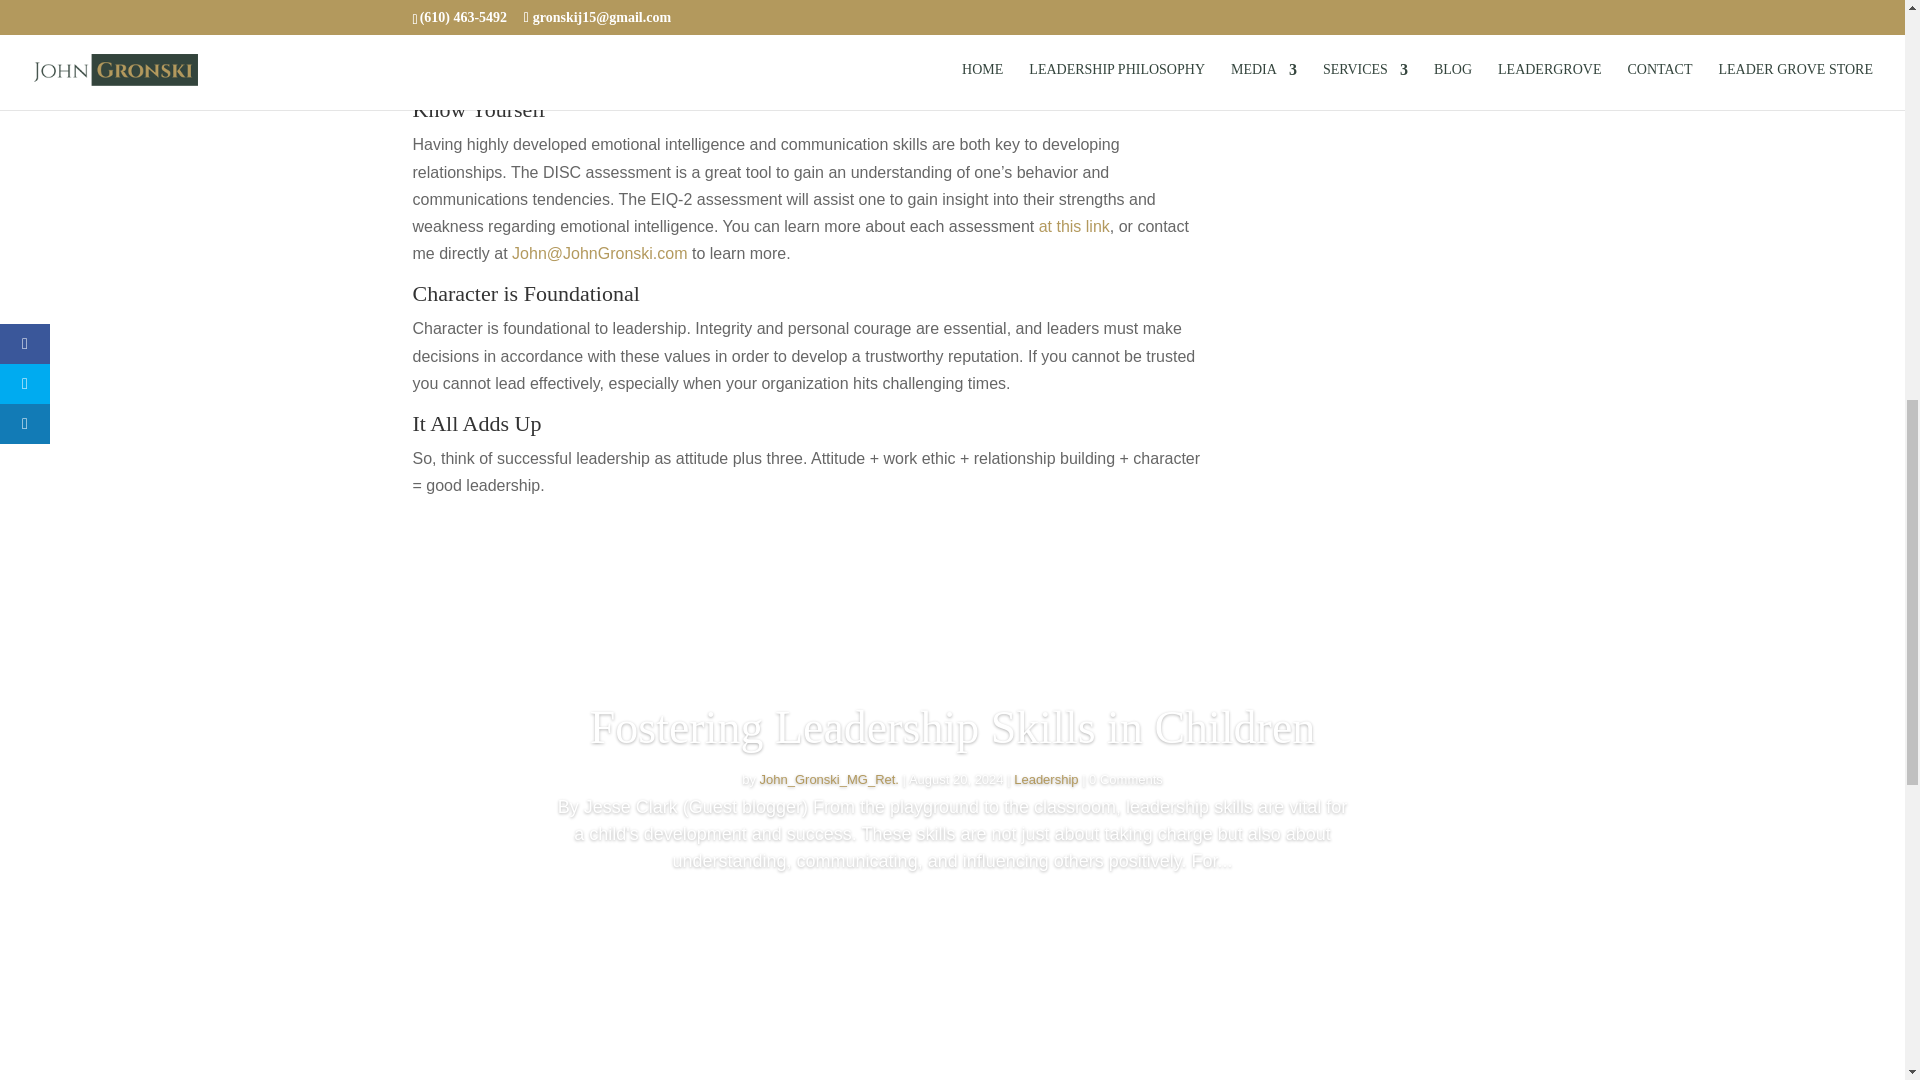 Image resolution: width=1920 pixels, height=1080 pixels. What do you see at coordinates (1045, 780) in the screenshot?
I see `Leadership` at bounding box center [1045, 780].